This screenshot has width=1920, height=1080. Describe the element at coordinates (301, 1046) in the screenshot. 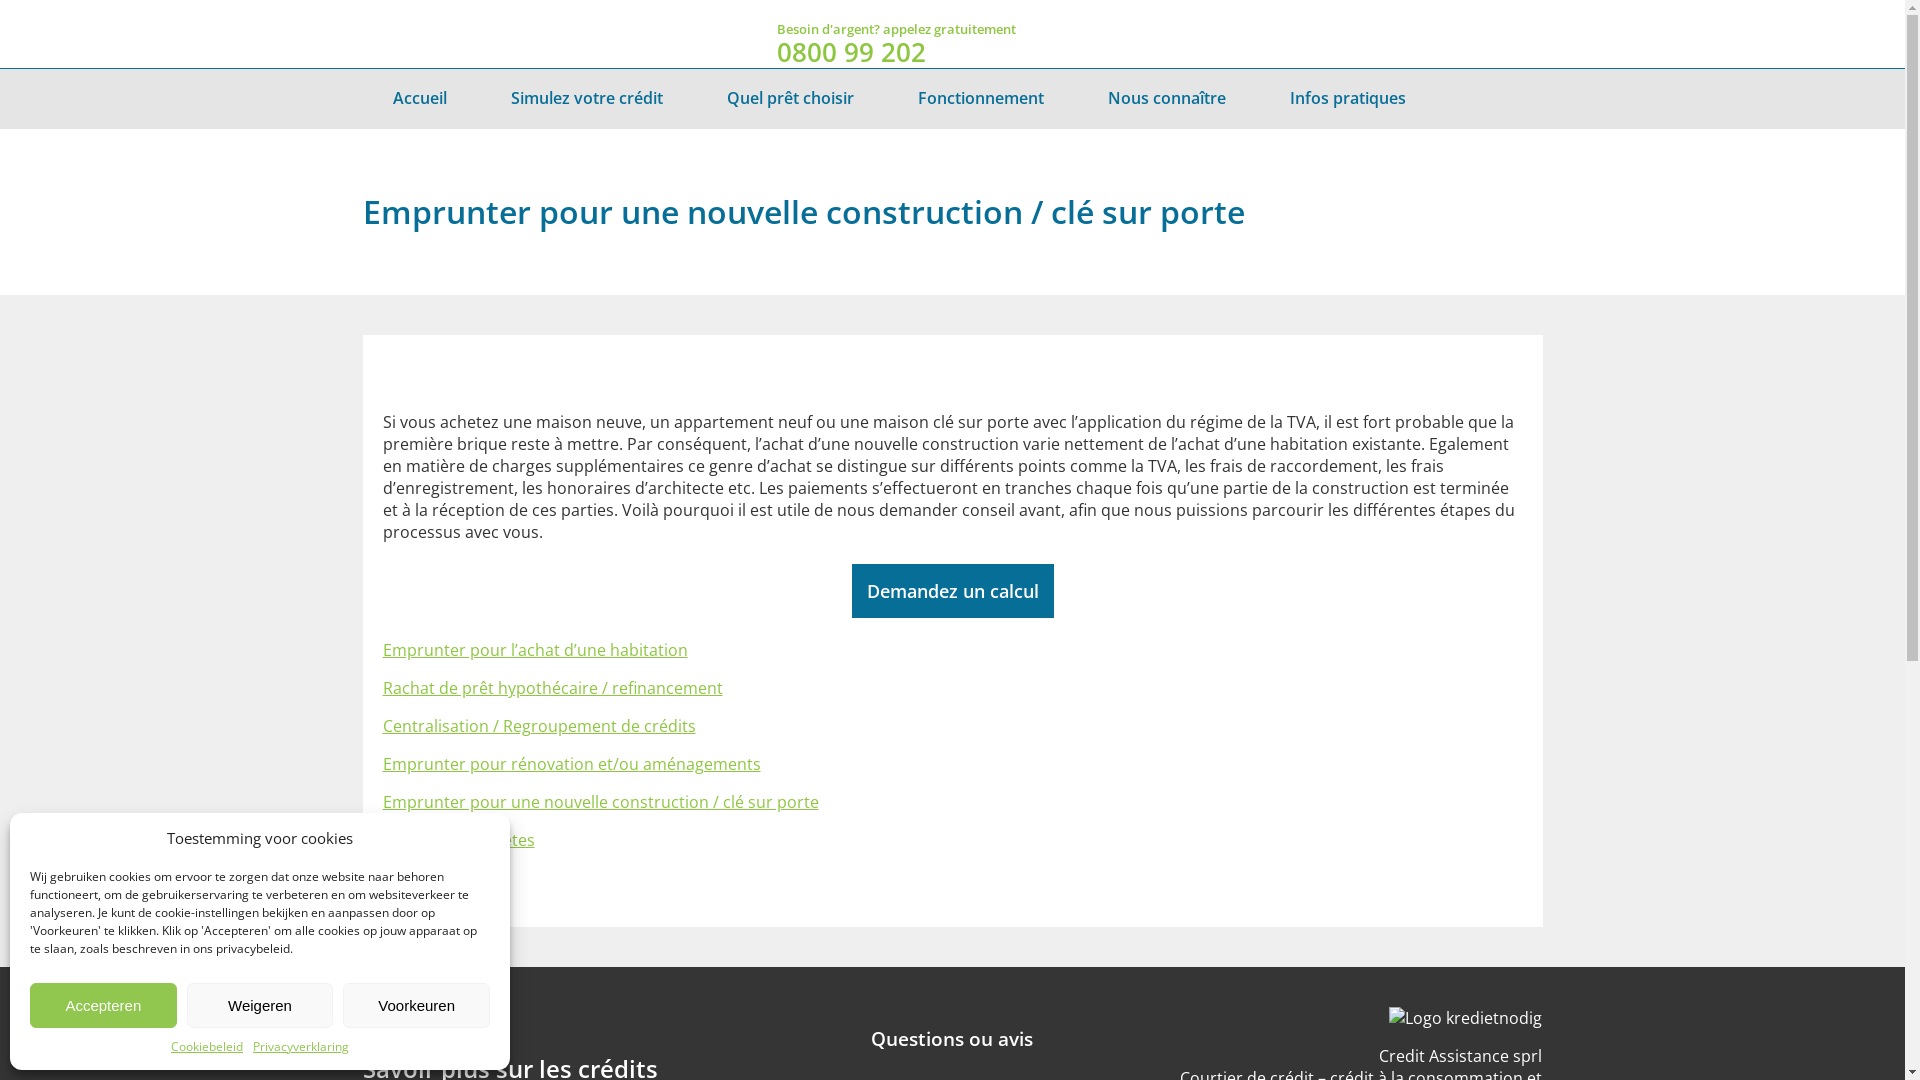

I see `Privacyverklaring` at that location.